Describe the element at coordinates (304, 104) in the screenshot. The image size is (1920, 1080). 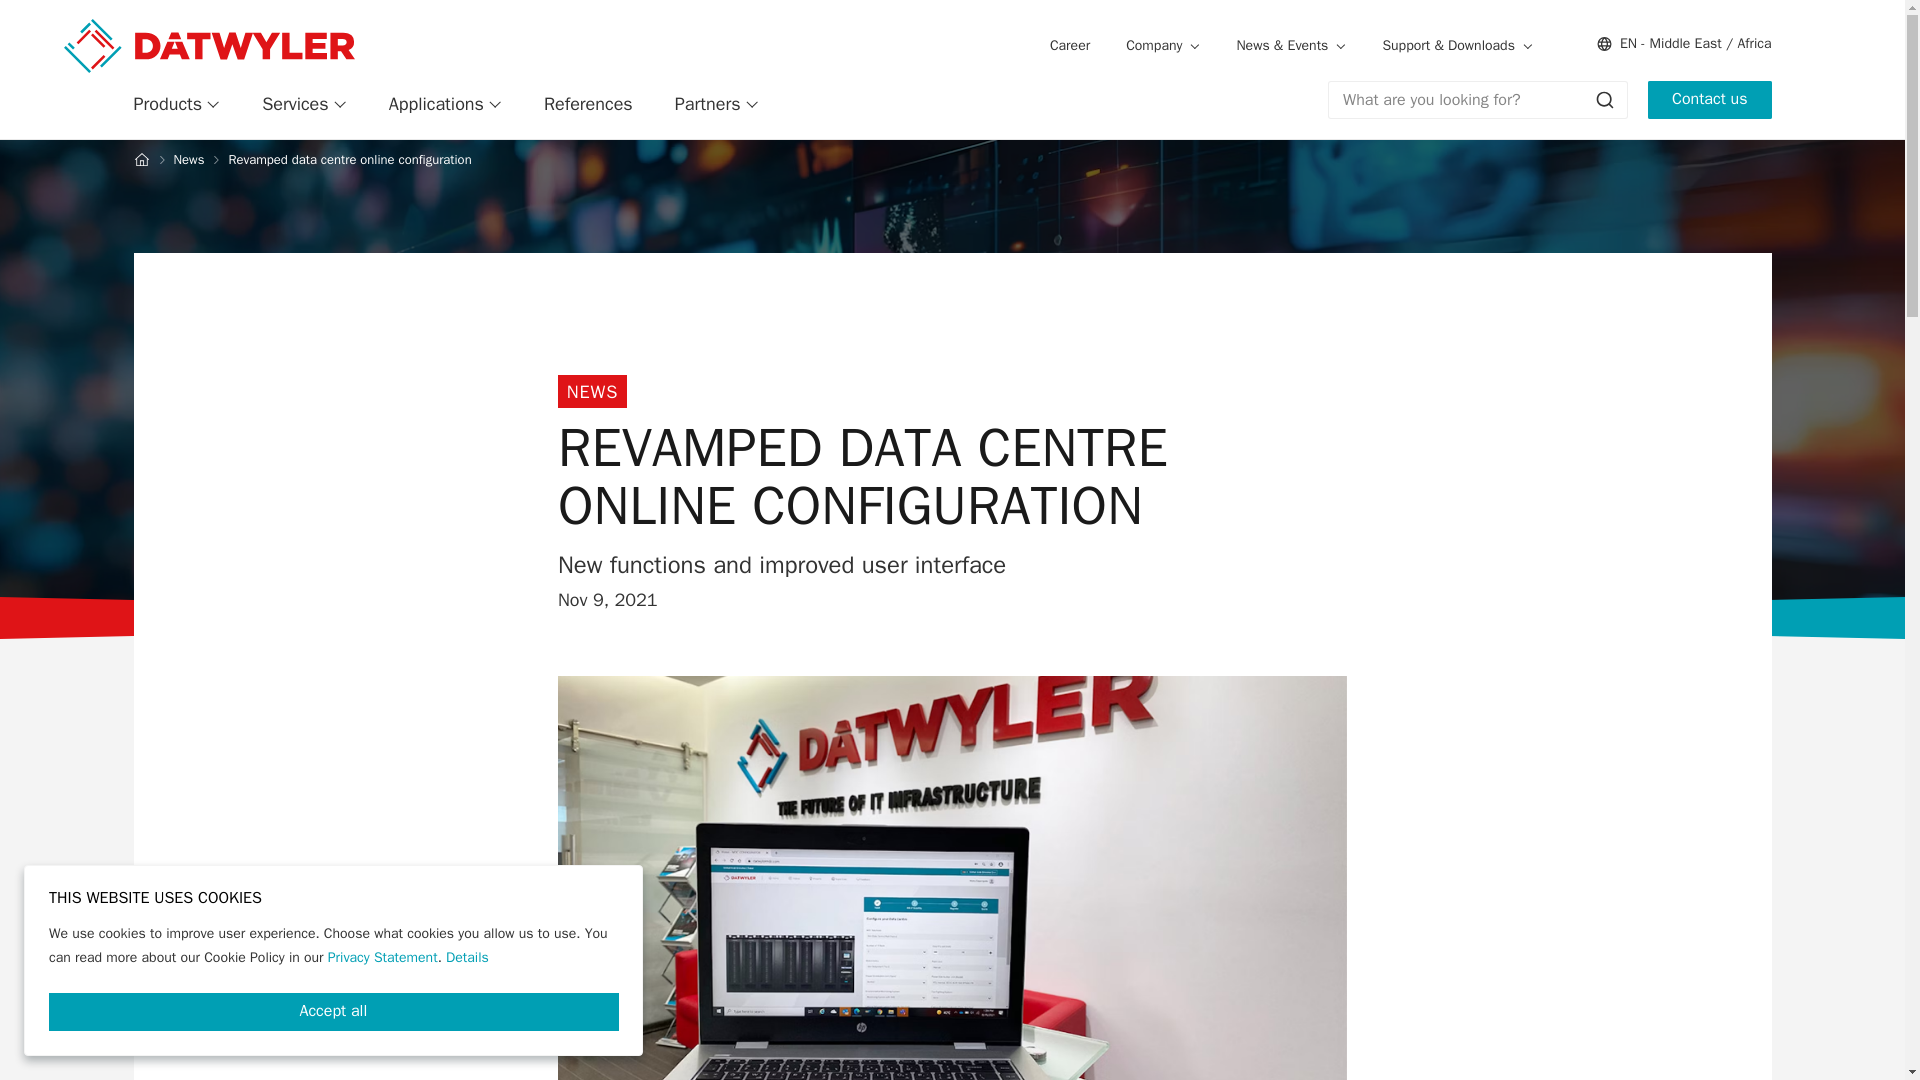
I see `Services` at that location.